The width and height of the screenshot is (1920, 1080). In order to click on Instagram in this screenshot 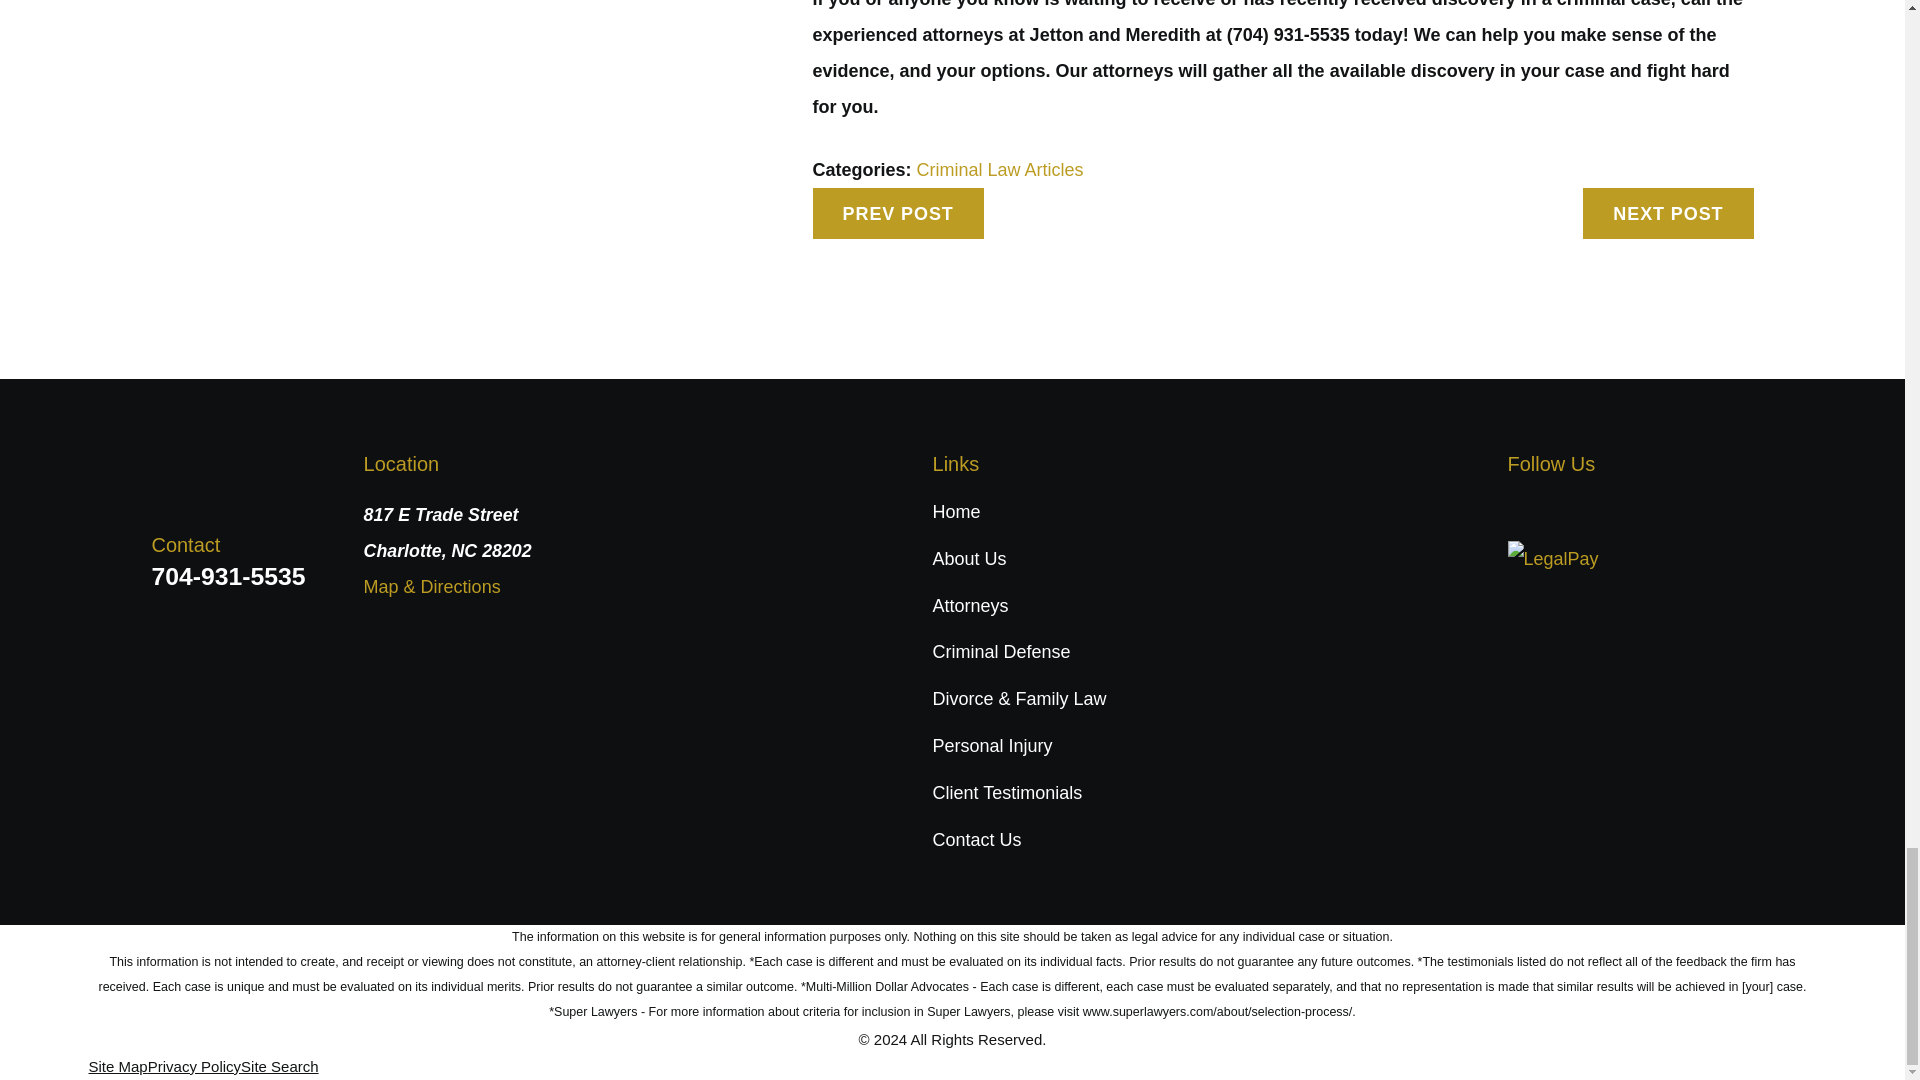, I will do `click(1630, 510)`.